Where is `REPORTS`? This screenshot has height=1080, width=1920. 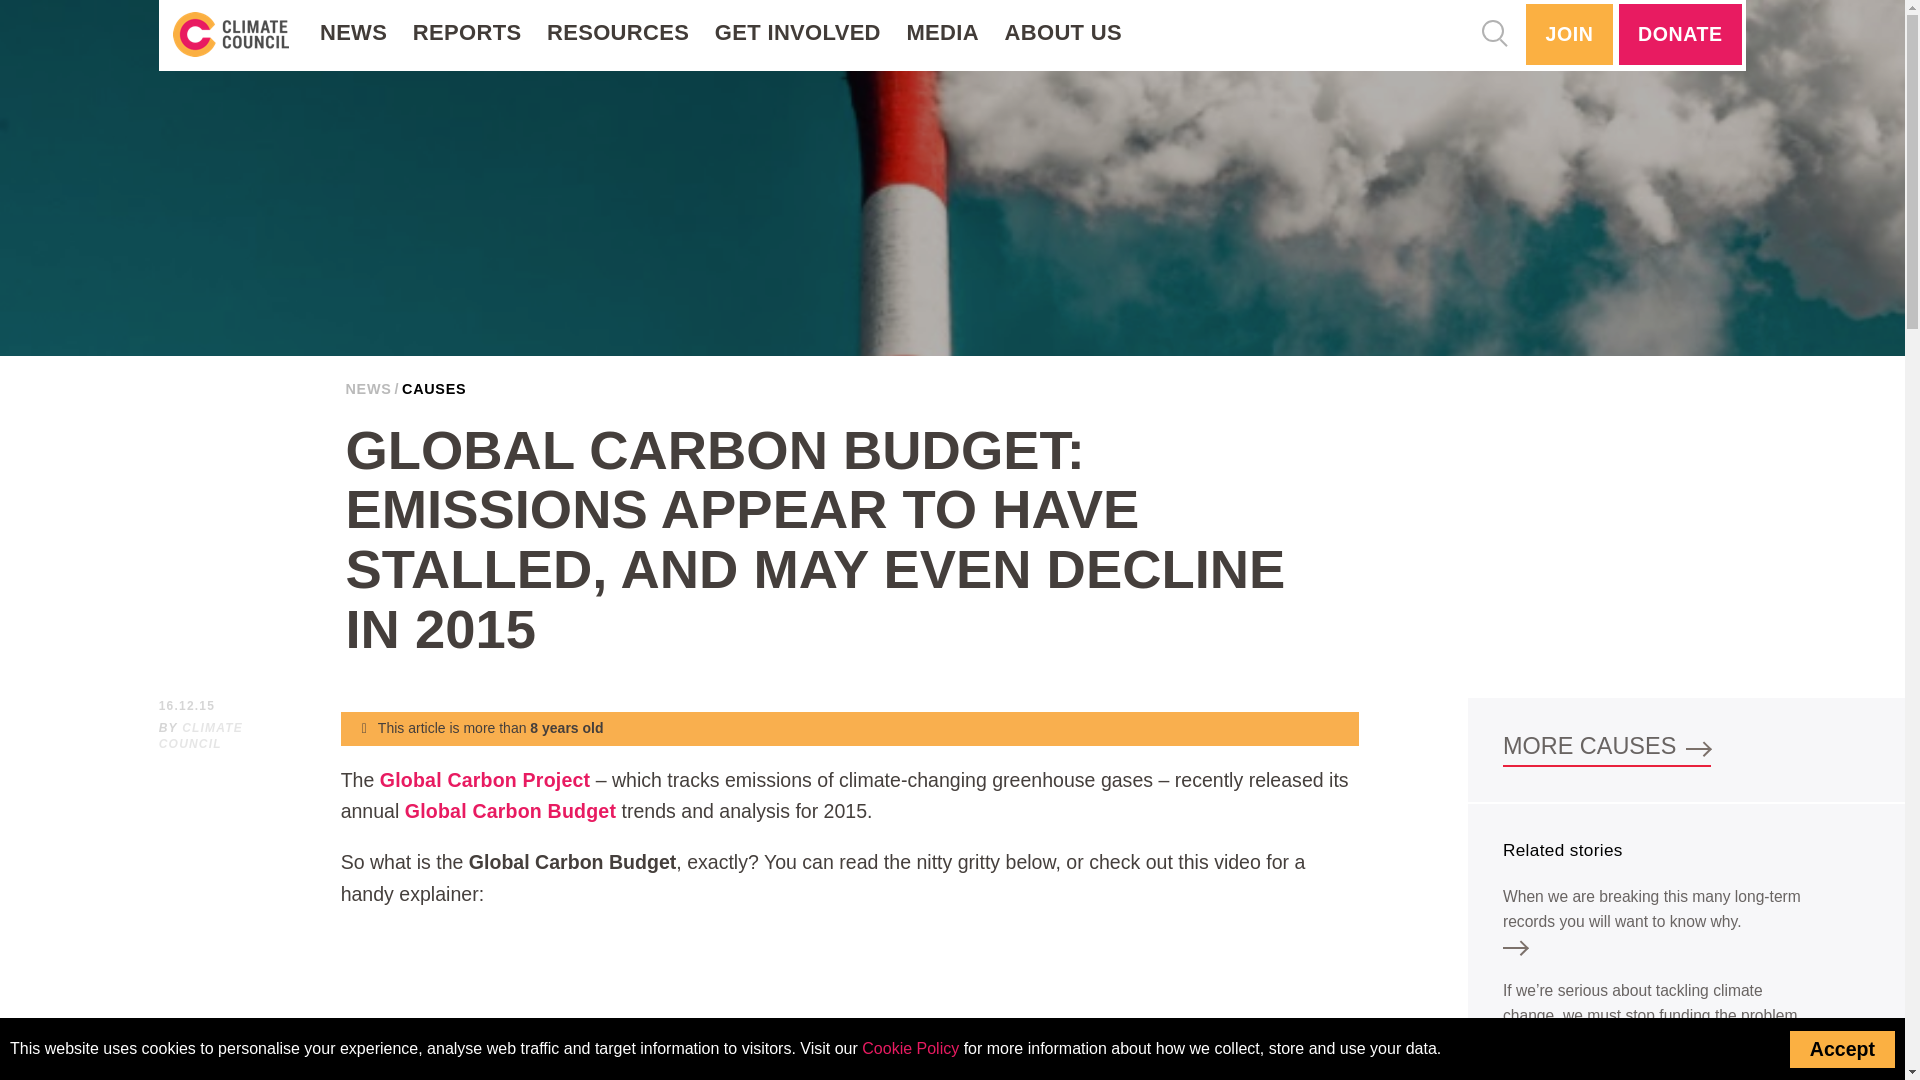
REPORTS is located at coordinates (467, 33).